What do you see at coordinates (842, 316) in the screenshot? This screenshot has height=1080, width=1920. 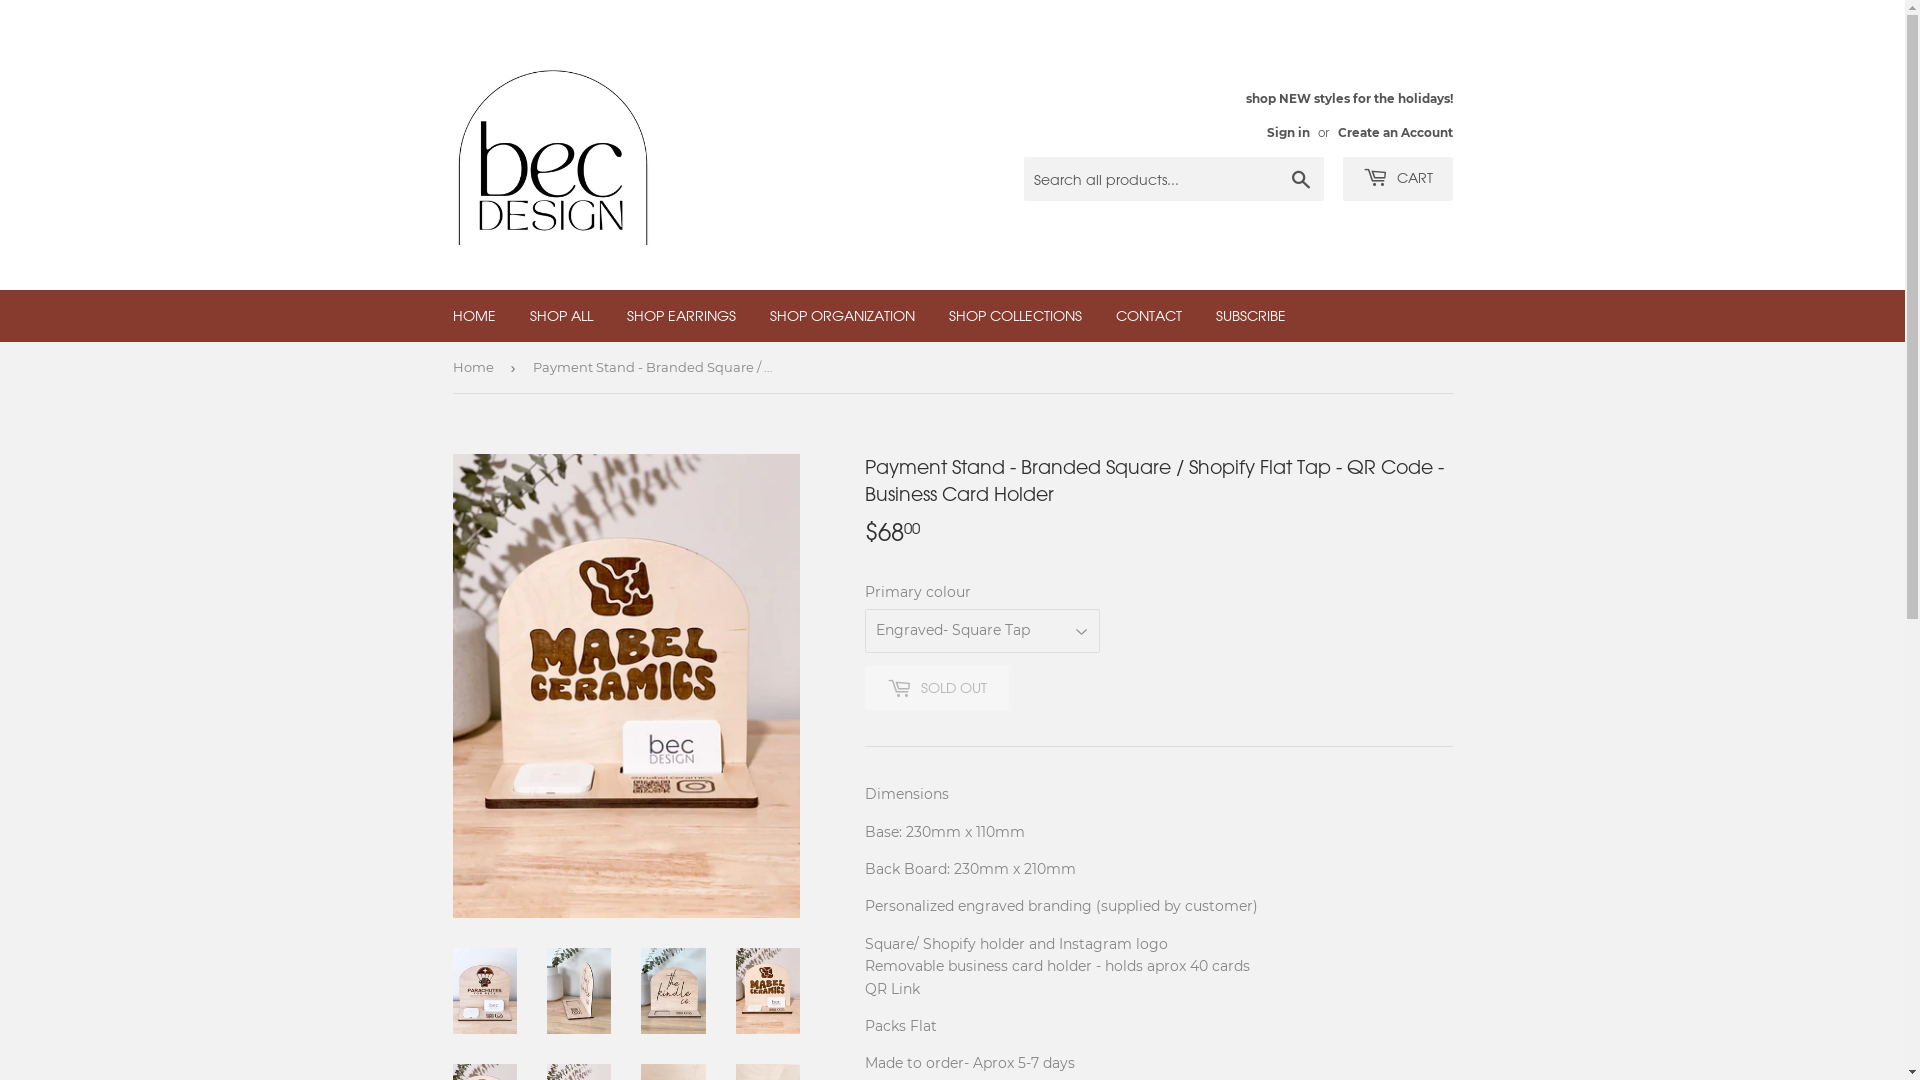 I see `SHOP ORGANIZATION` at bounding box center [842, 316].